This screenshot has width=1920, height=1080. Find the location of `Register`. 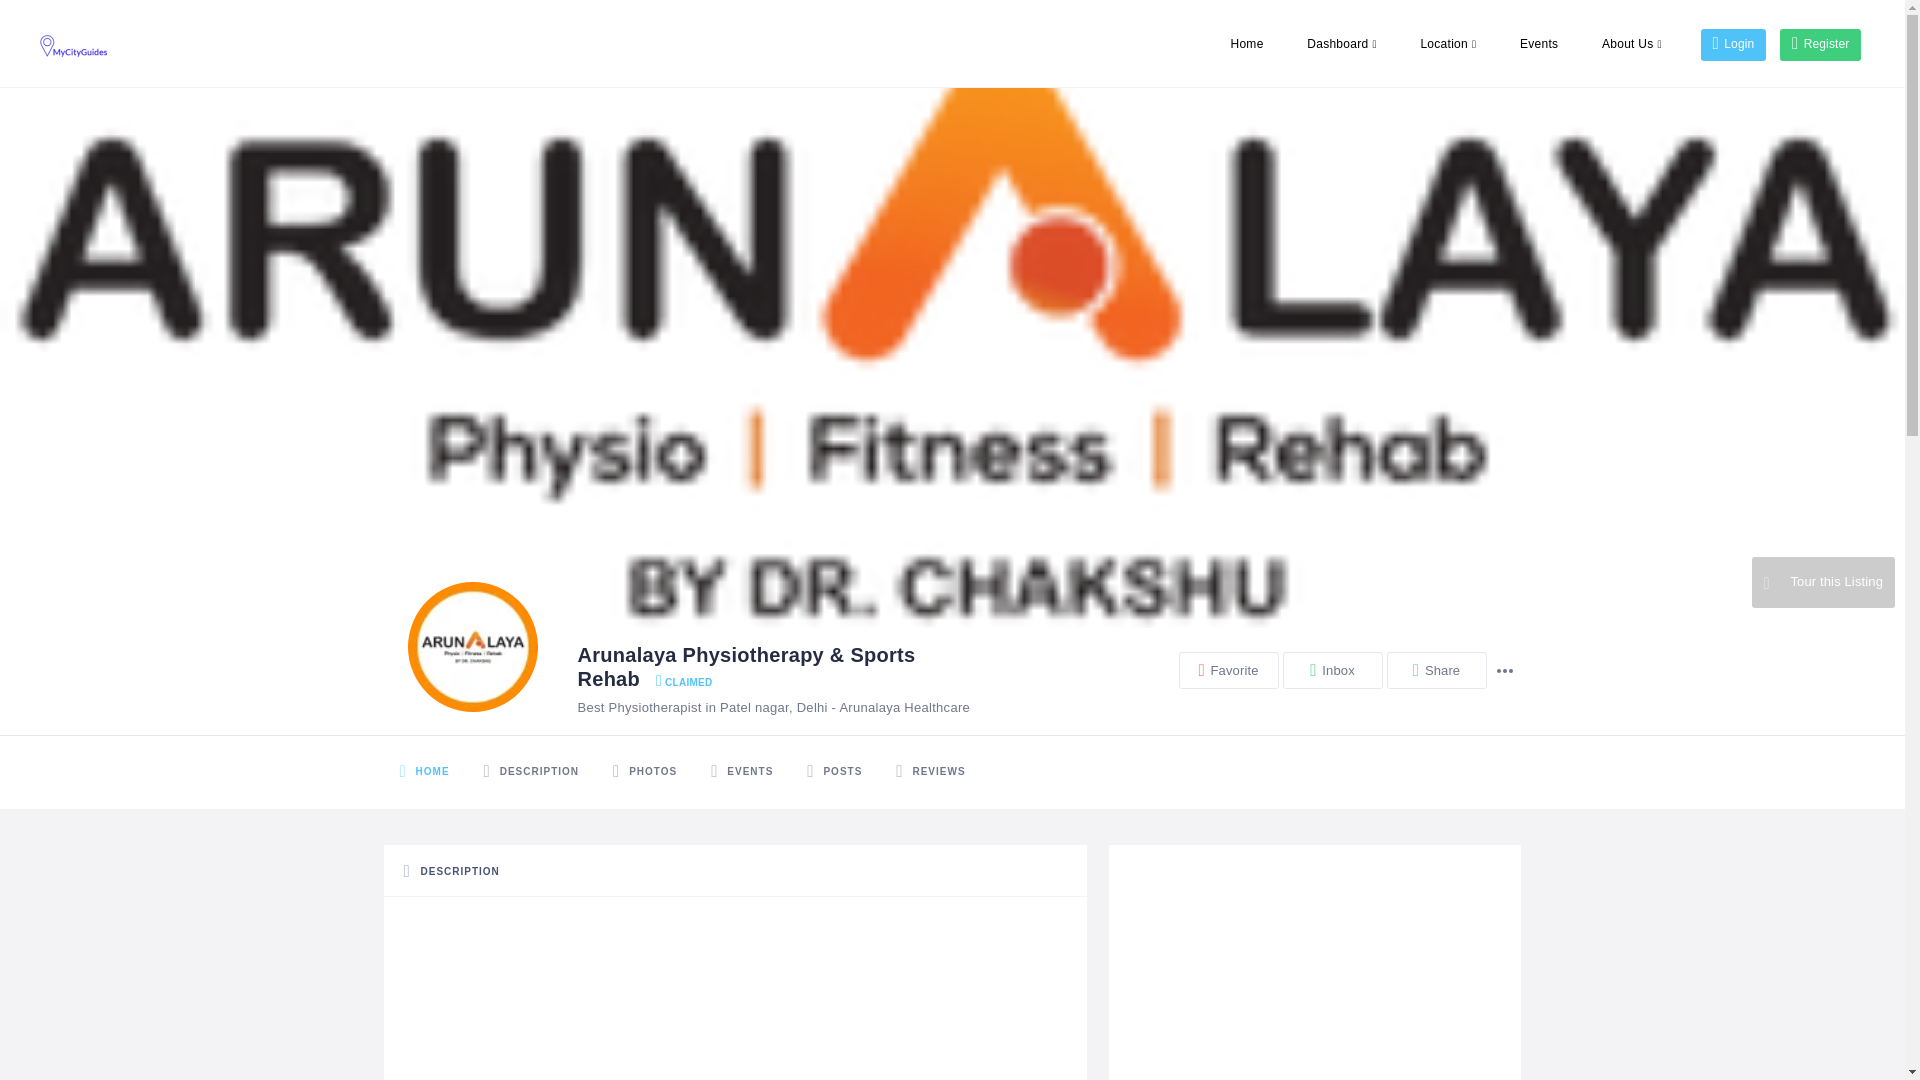

Register is located at coordinates (1820, 44).